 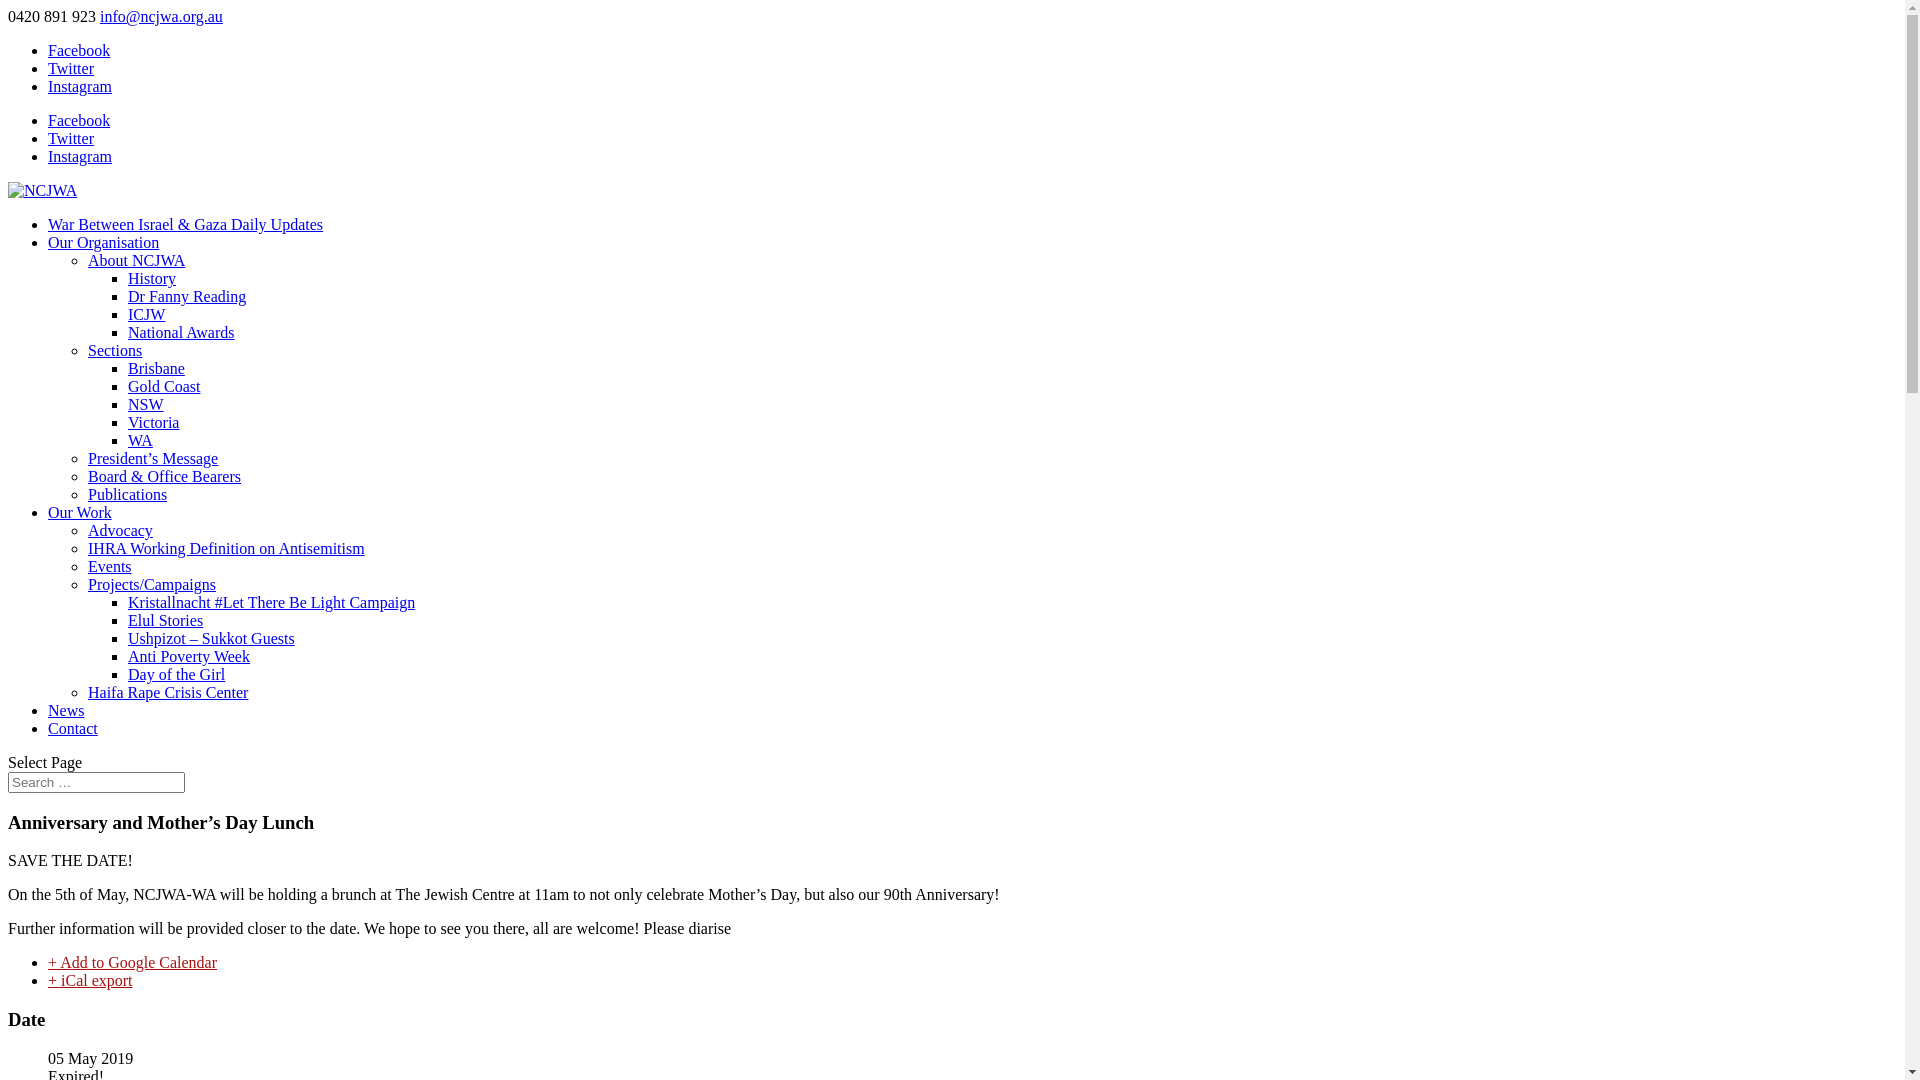 What do you see at coordinates (189, 656) in the screenshot?
I see `Anti Poverty Week` at bounding box center [189, 656].